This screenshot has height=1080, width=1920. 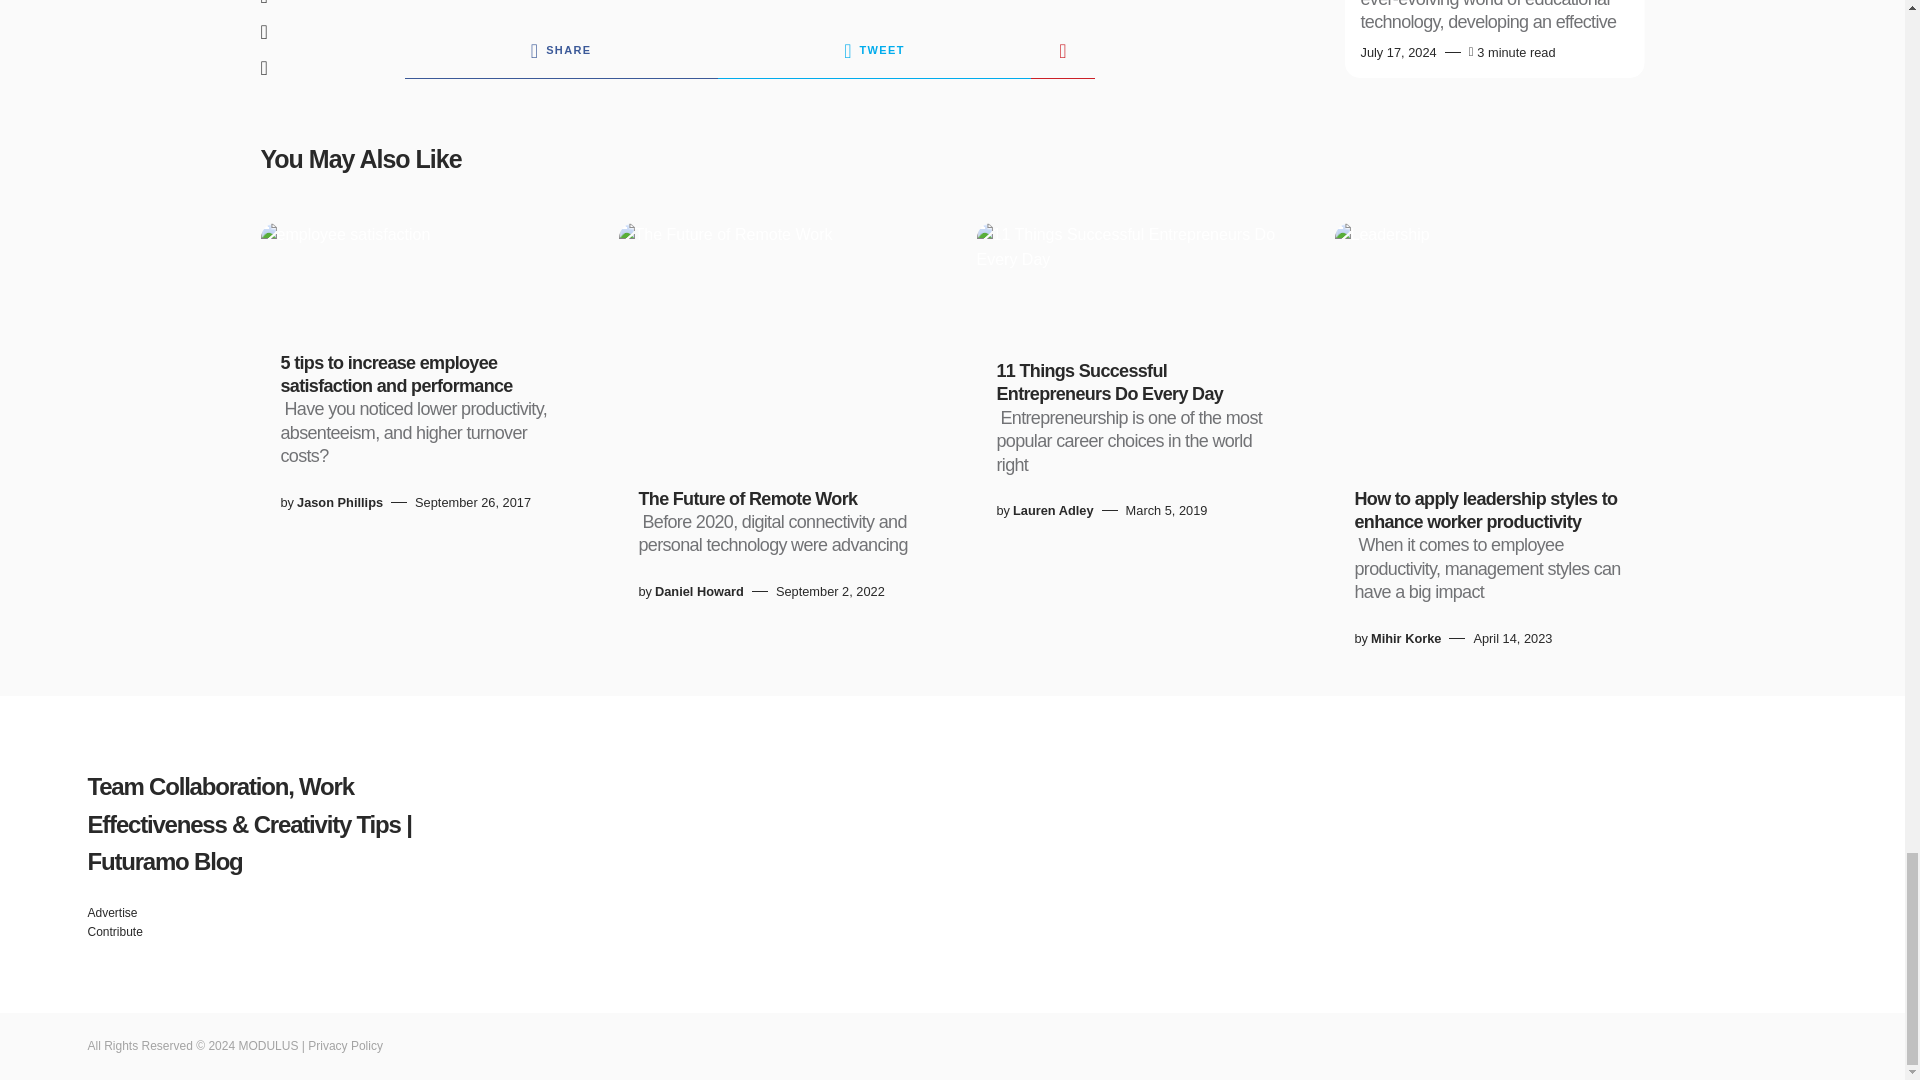 What do you see at coordinates (699, 592) in the screenshot?
I see `View all posts by Daniel Howard` at bounding box center [699, 592].